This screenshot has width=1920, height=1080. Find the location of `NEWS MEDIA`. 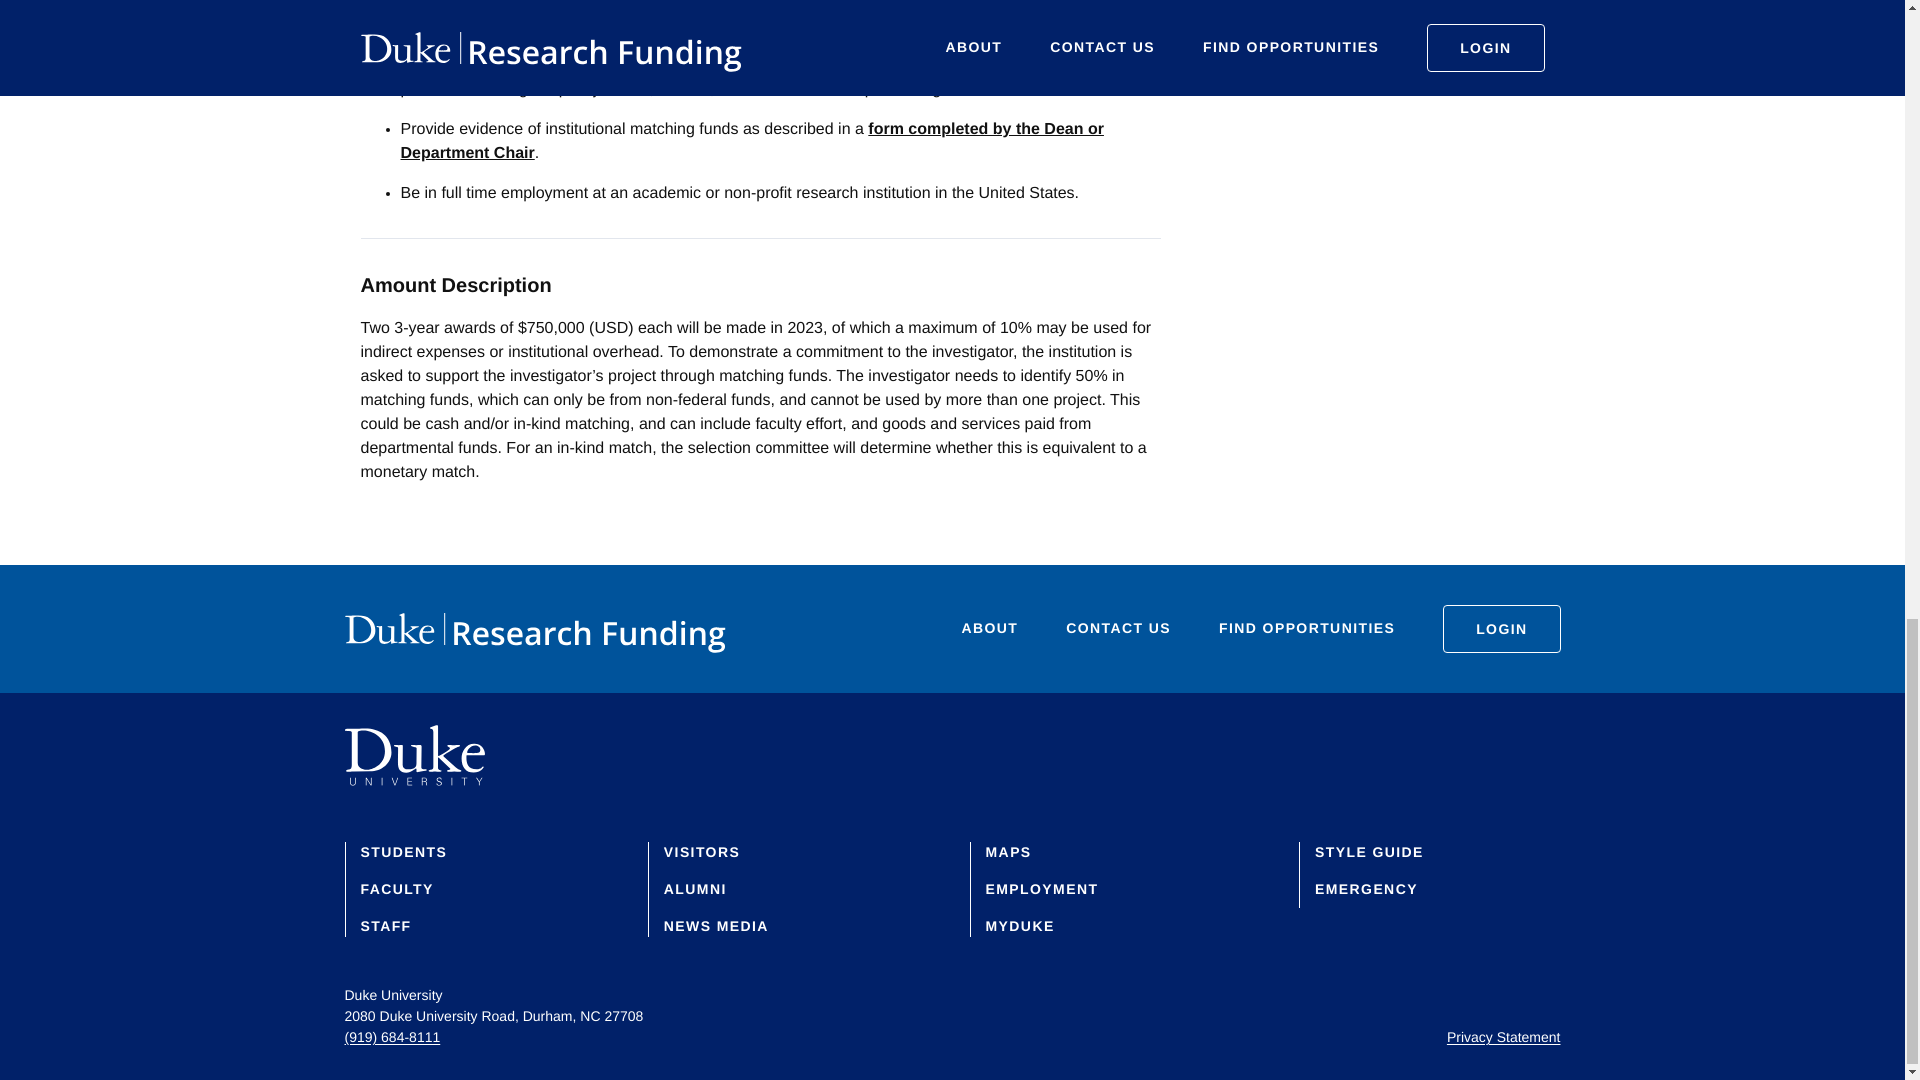

NEWS MEDIA is located at coordinates (716, 926).